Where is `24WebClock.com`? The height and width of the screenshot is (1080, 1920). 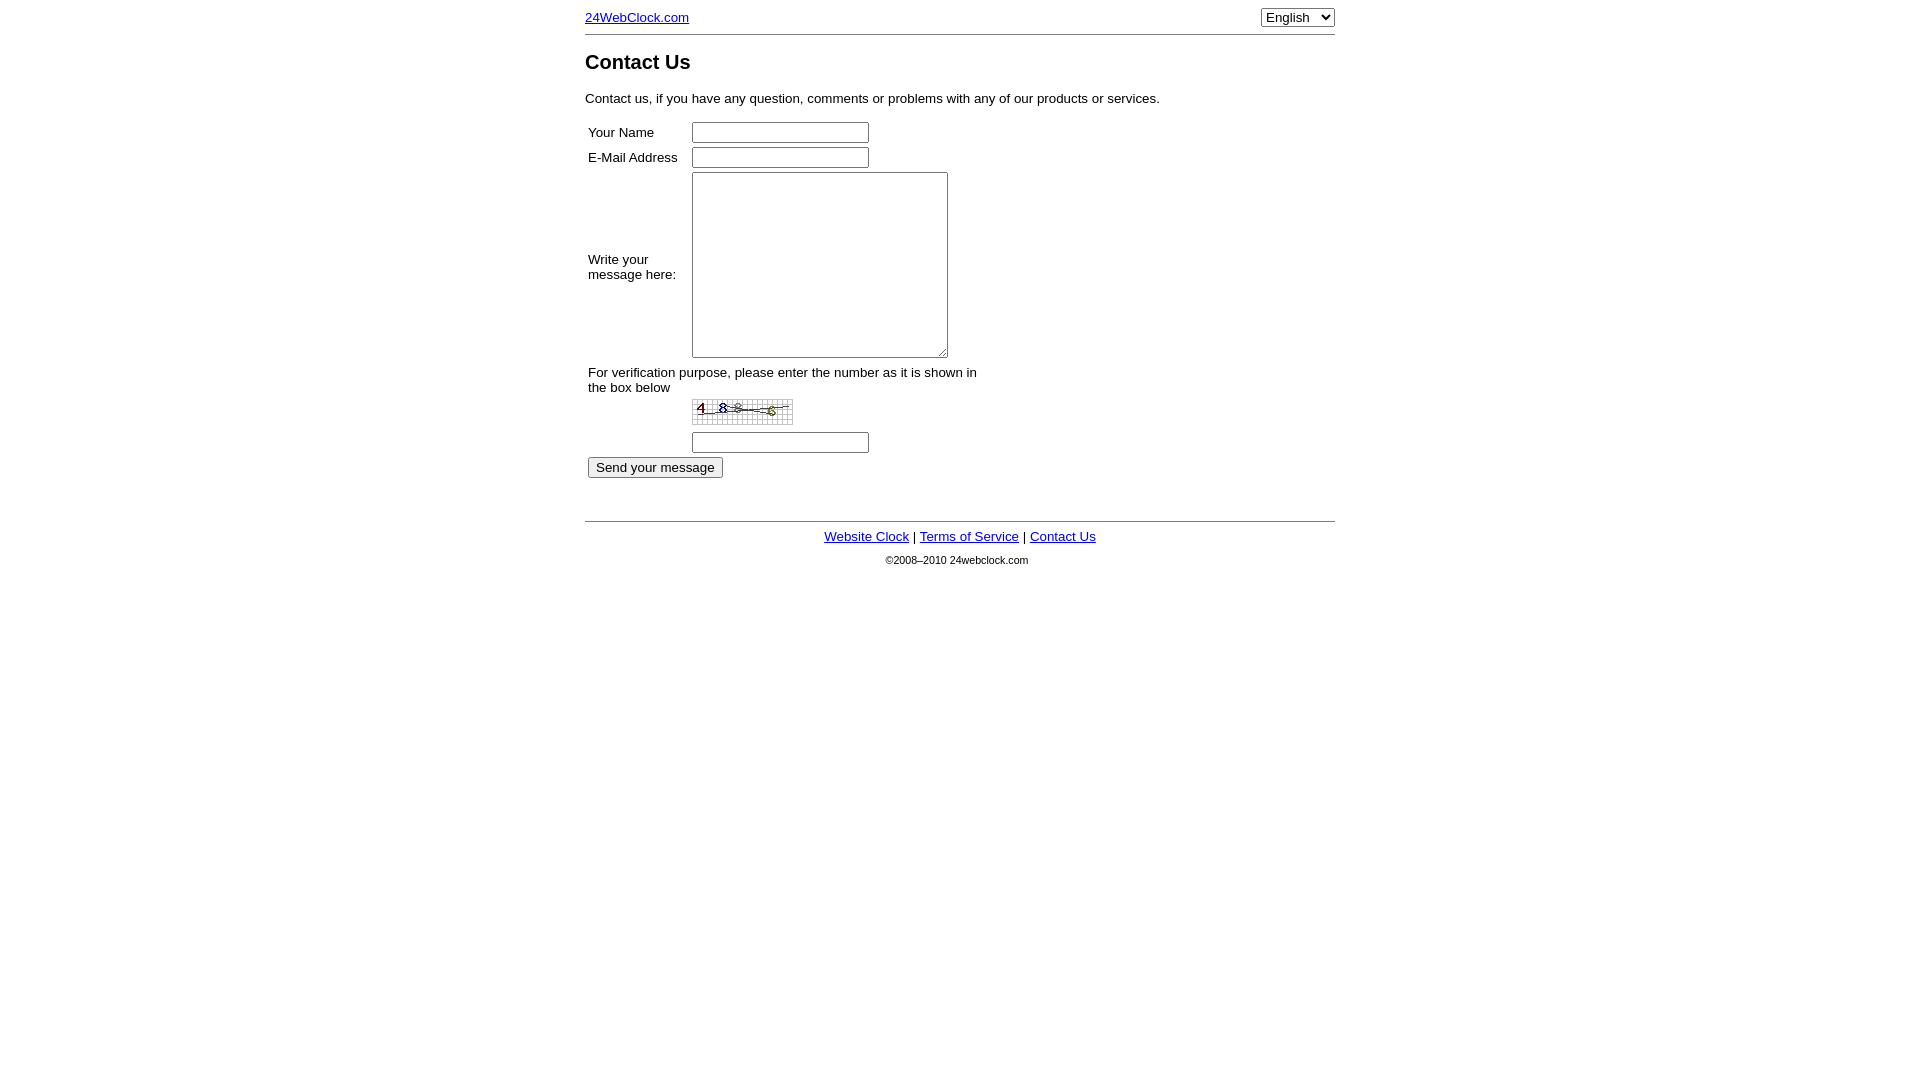
24WebClock.com is located at coordinates (637, 18).